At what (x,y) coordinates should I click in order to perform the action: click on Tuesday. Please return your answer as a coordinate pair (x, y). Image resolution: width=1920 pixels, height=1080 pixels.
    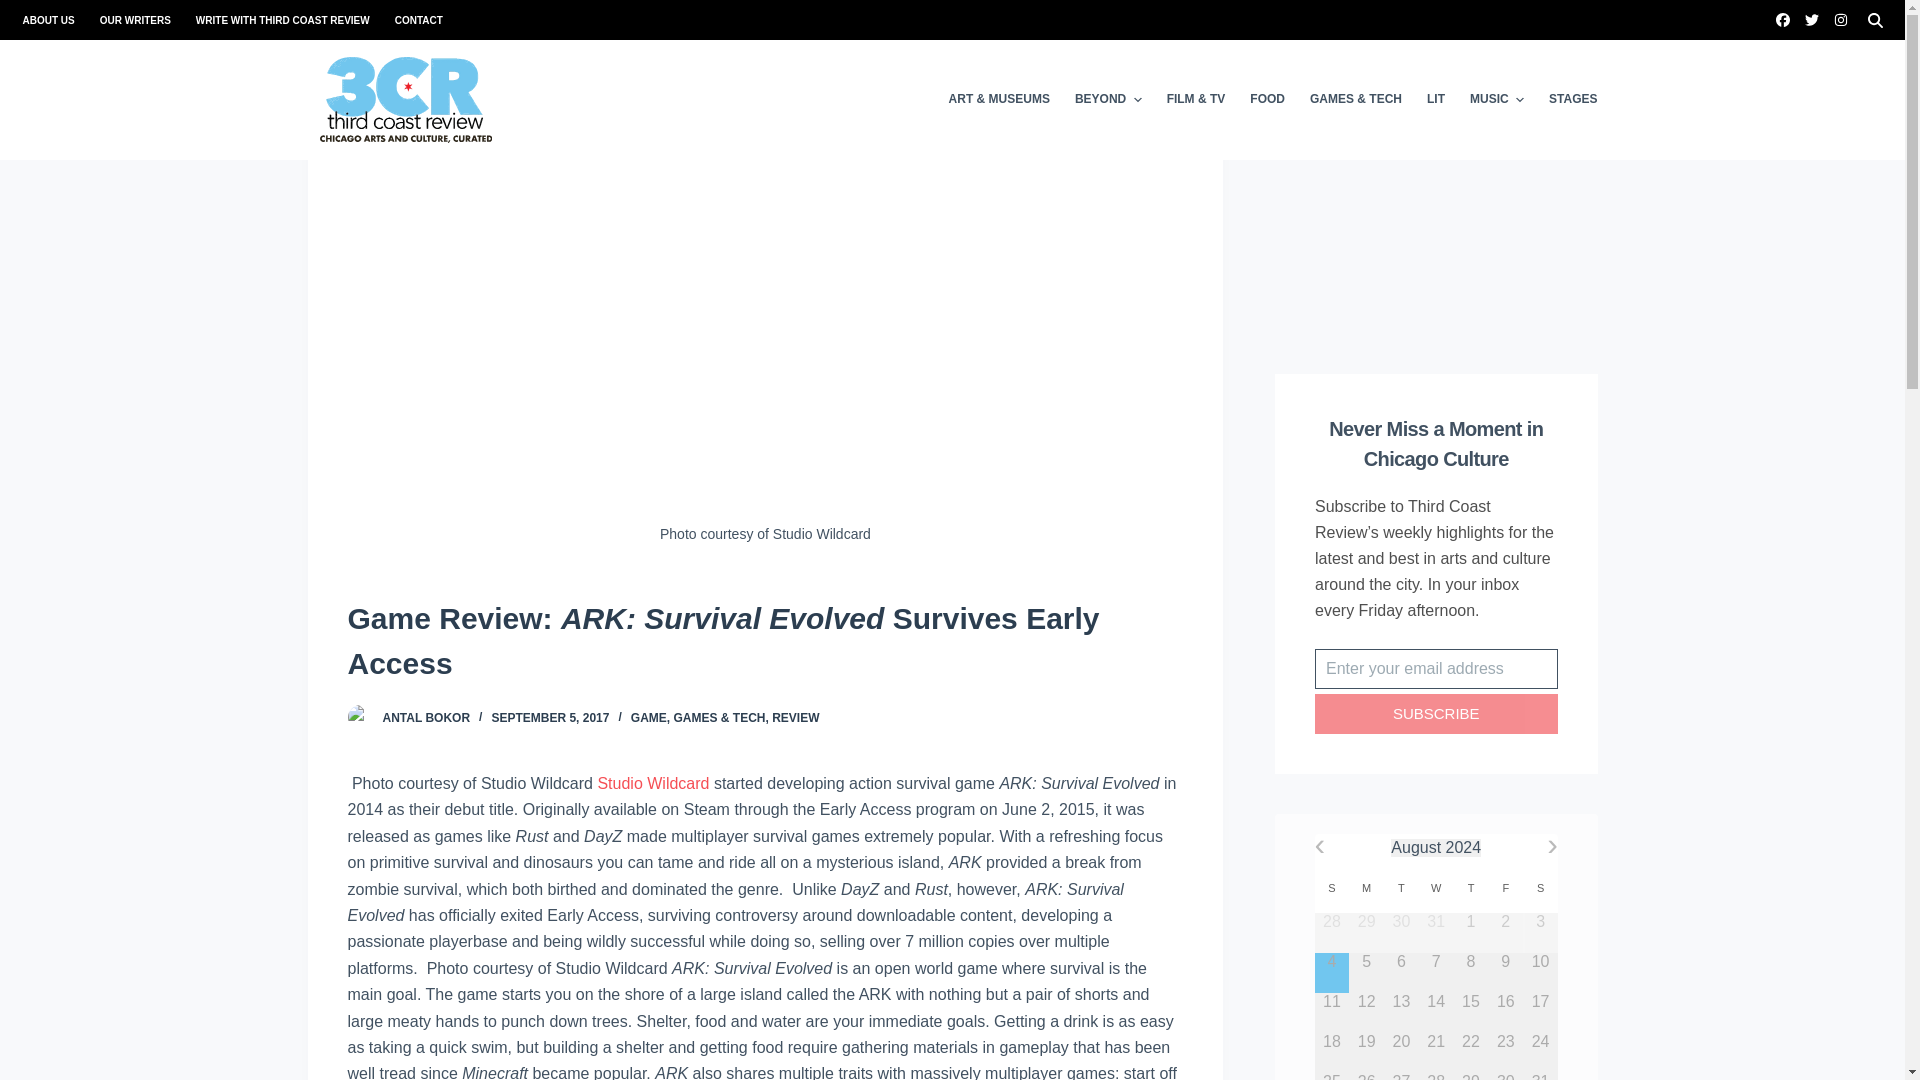
    Looking at the image, I should click on (1401, 888).